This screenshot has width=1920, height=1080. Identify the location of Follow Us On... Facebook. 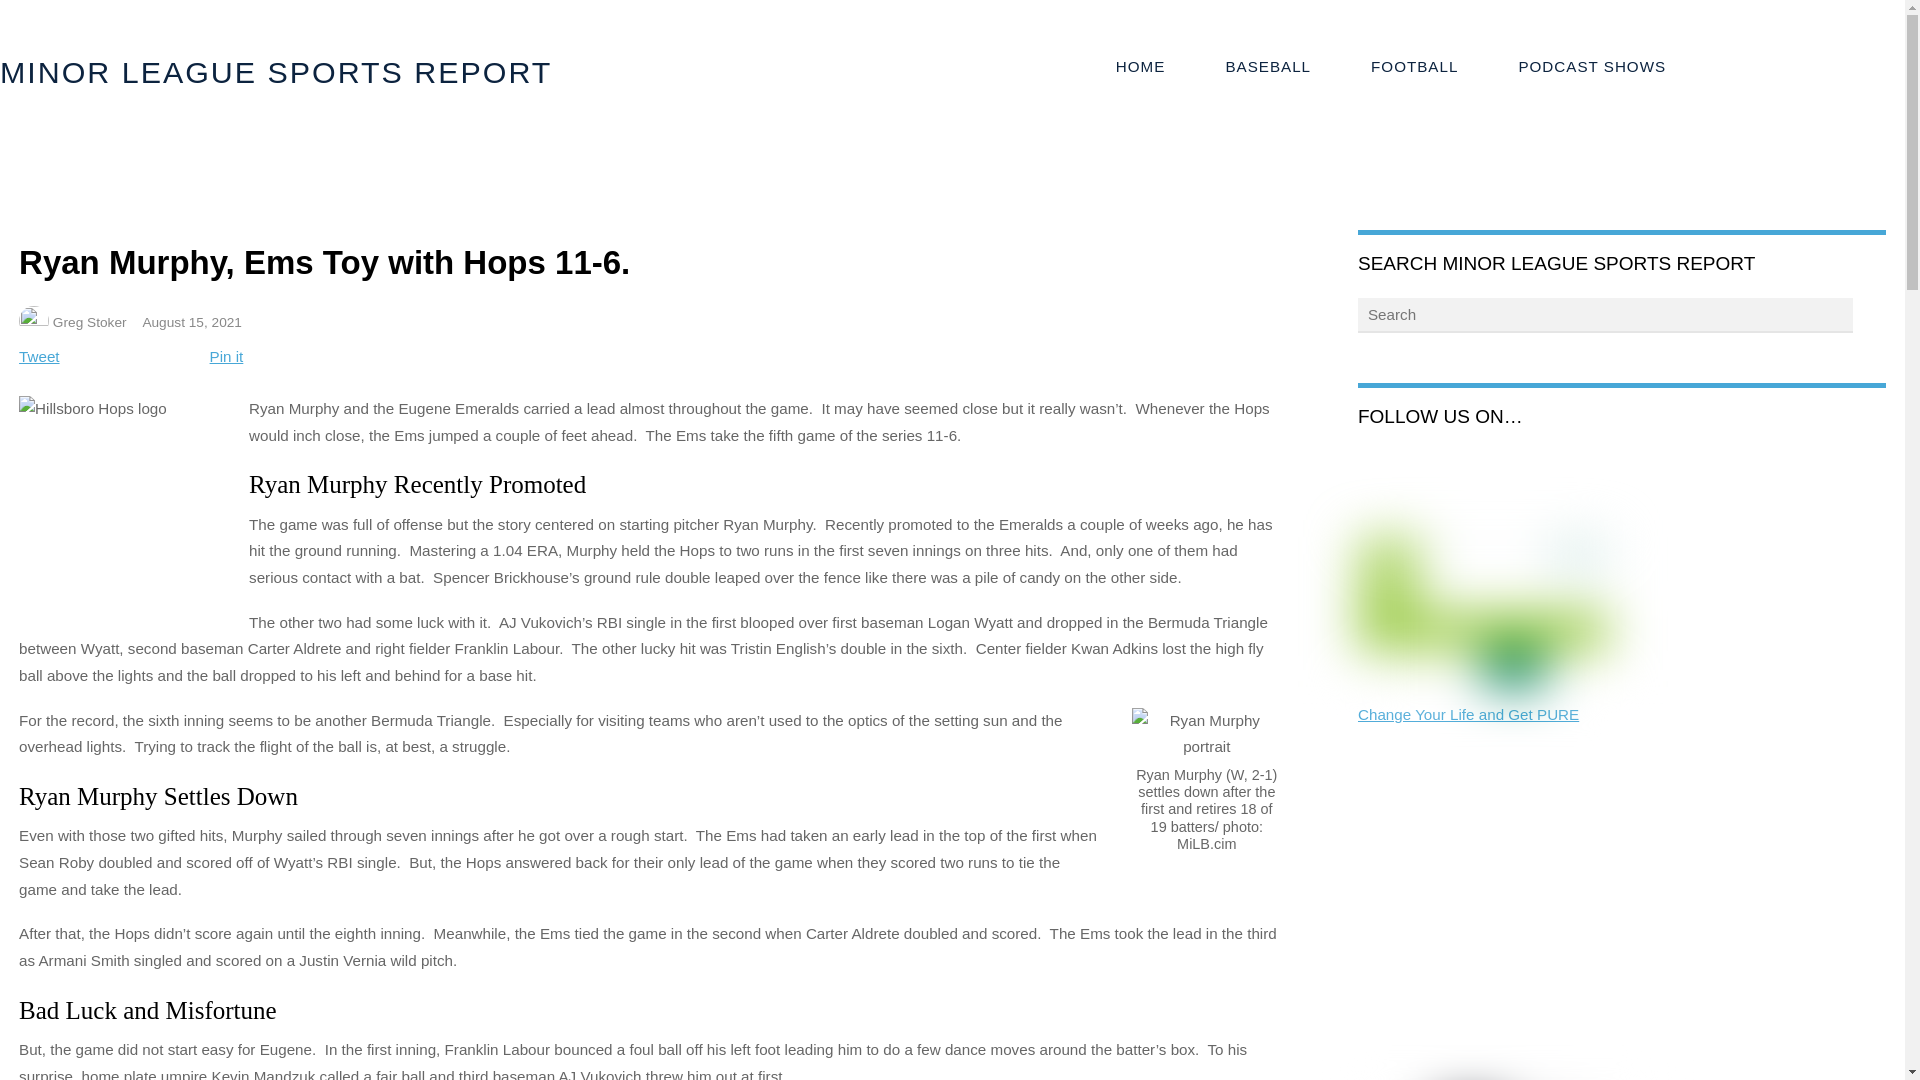
(1374, 468).